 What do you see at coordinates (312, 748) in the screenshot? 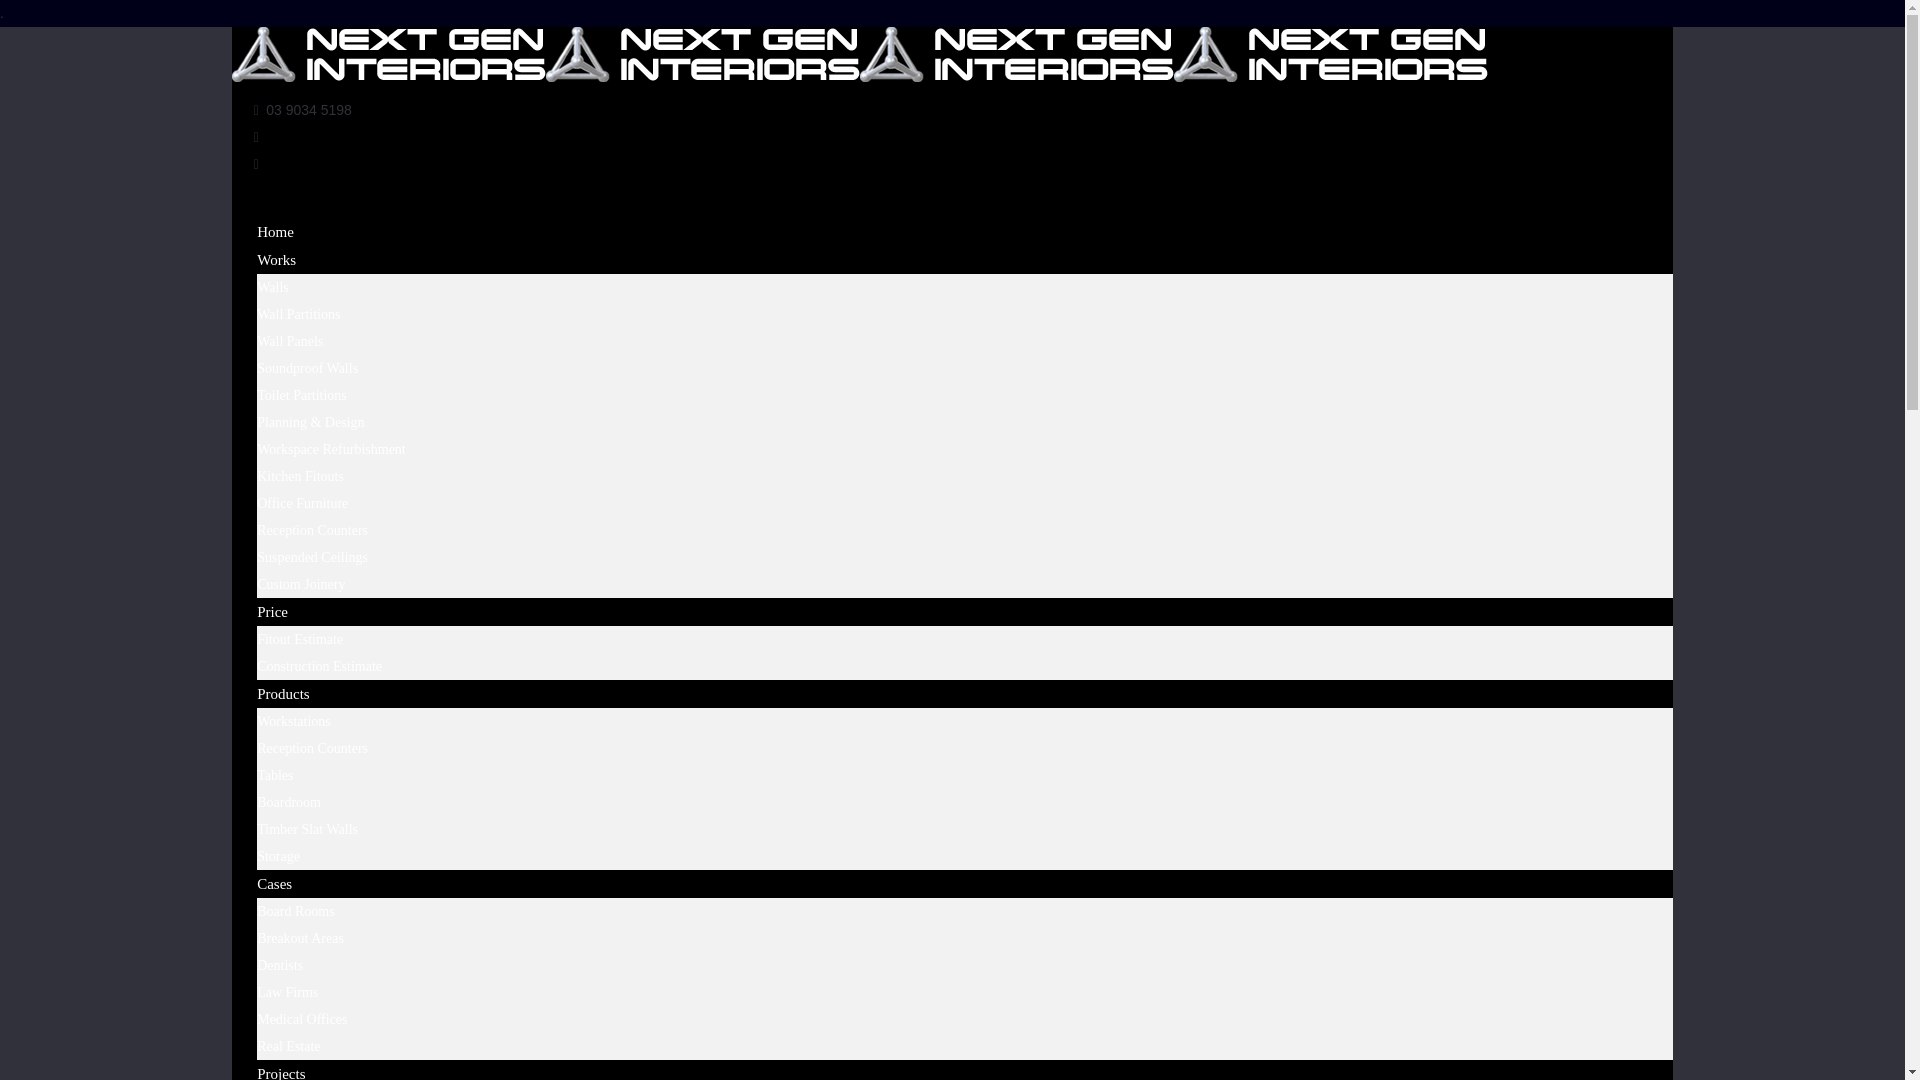
I see `Reception Counters` at bounding box center [312, 748].